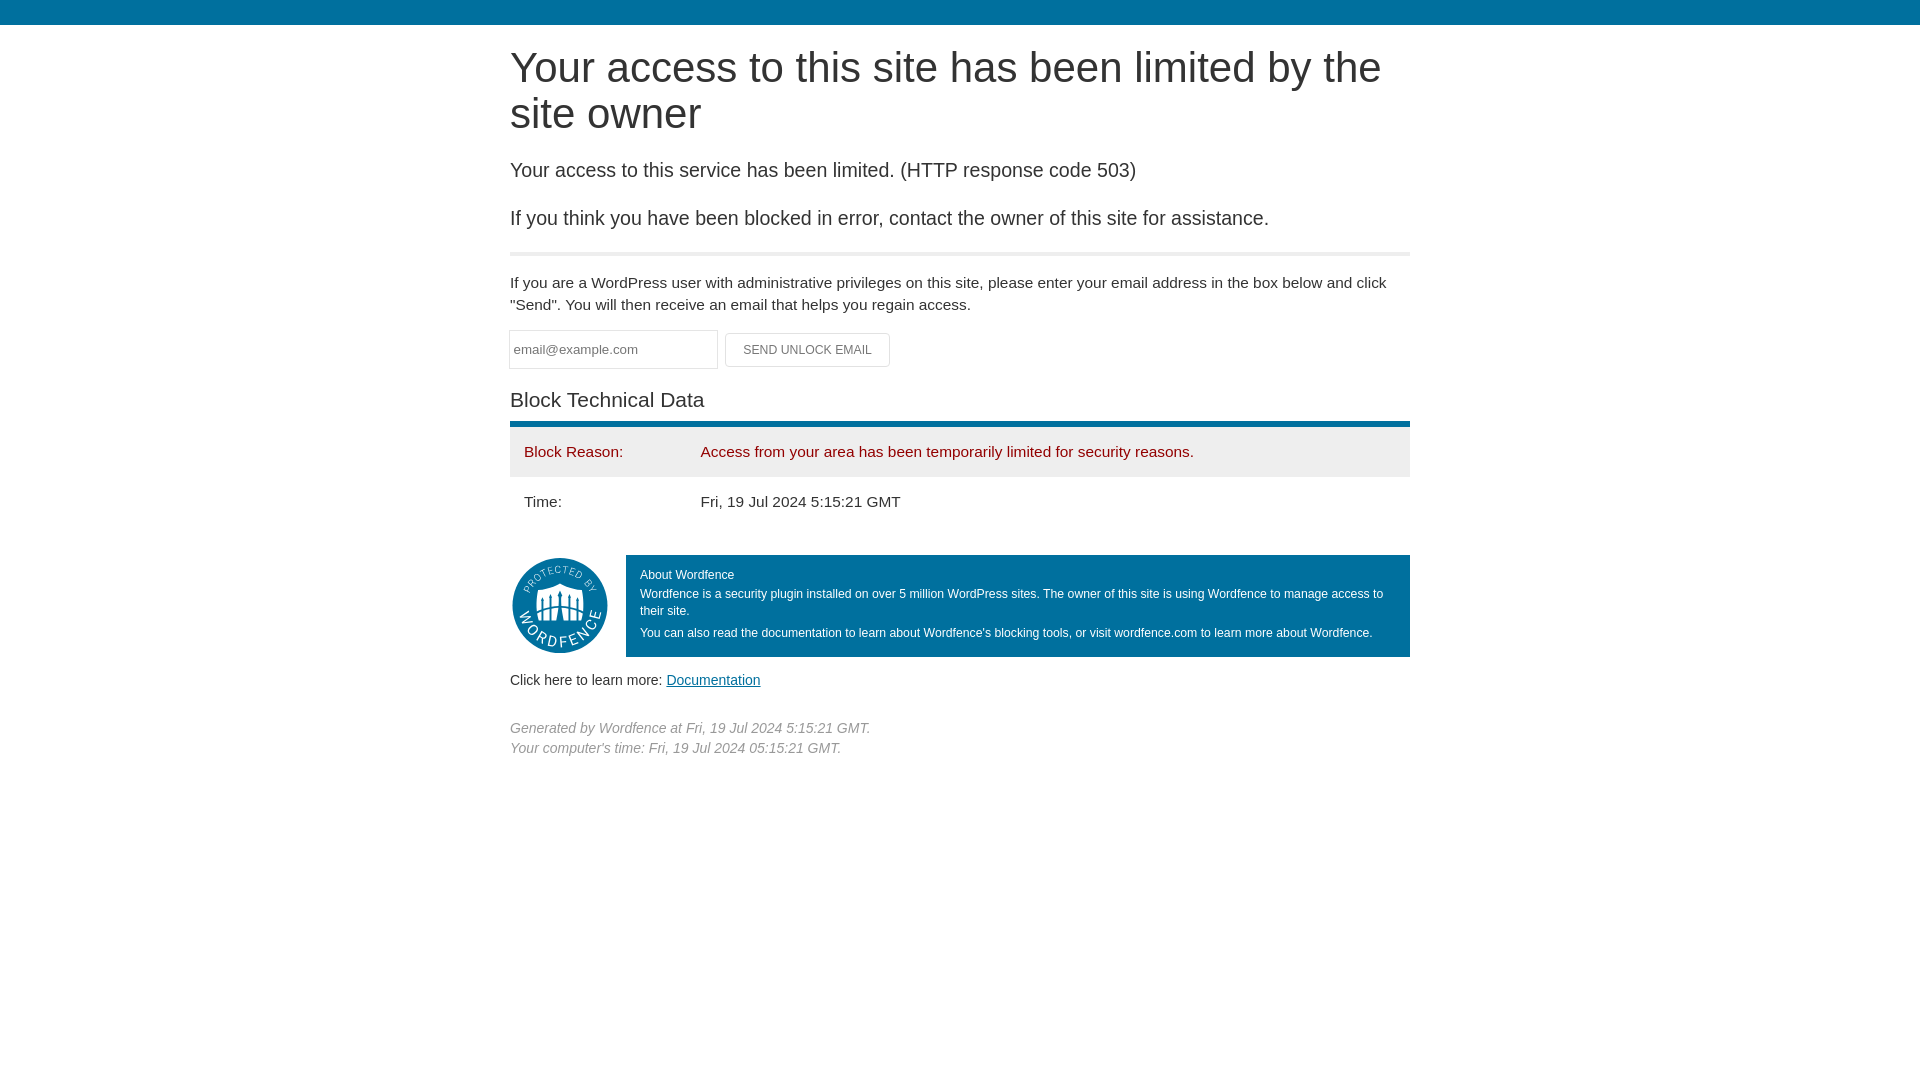 This screenshot has height=1080, width=1920. I want to click on Send Unlock Email, so click(808, 350).